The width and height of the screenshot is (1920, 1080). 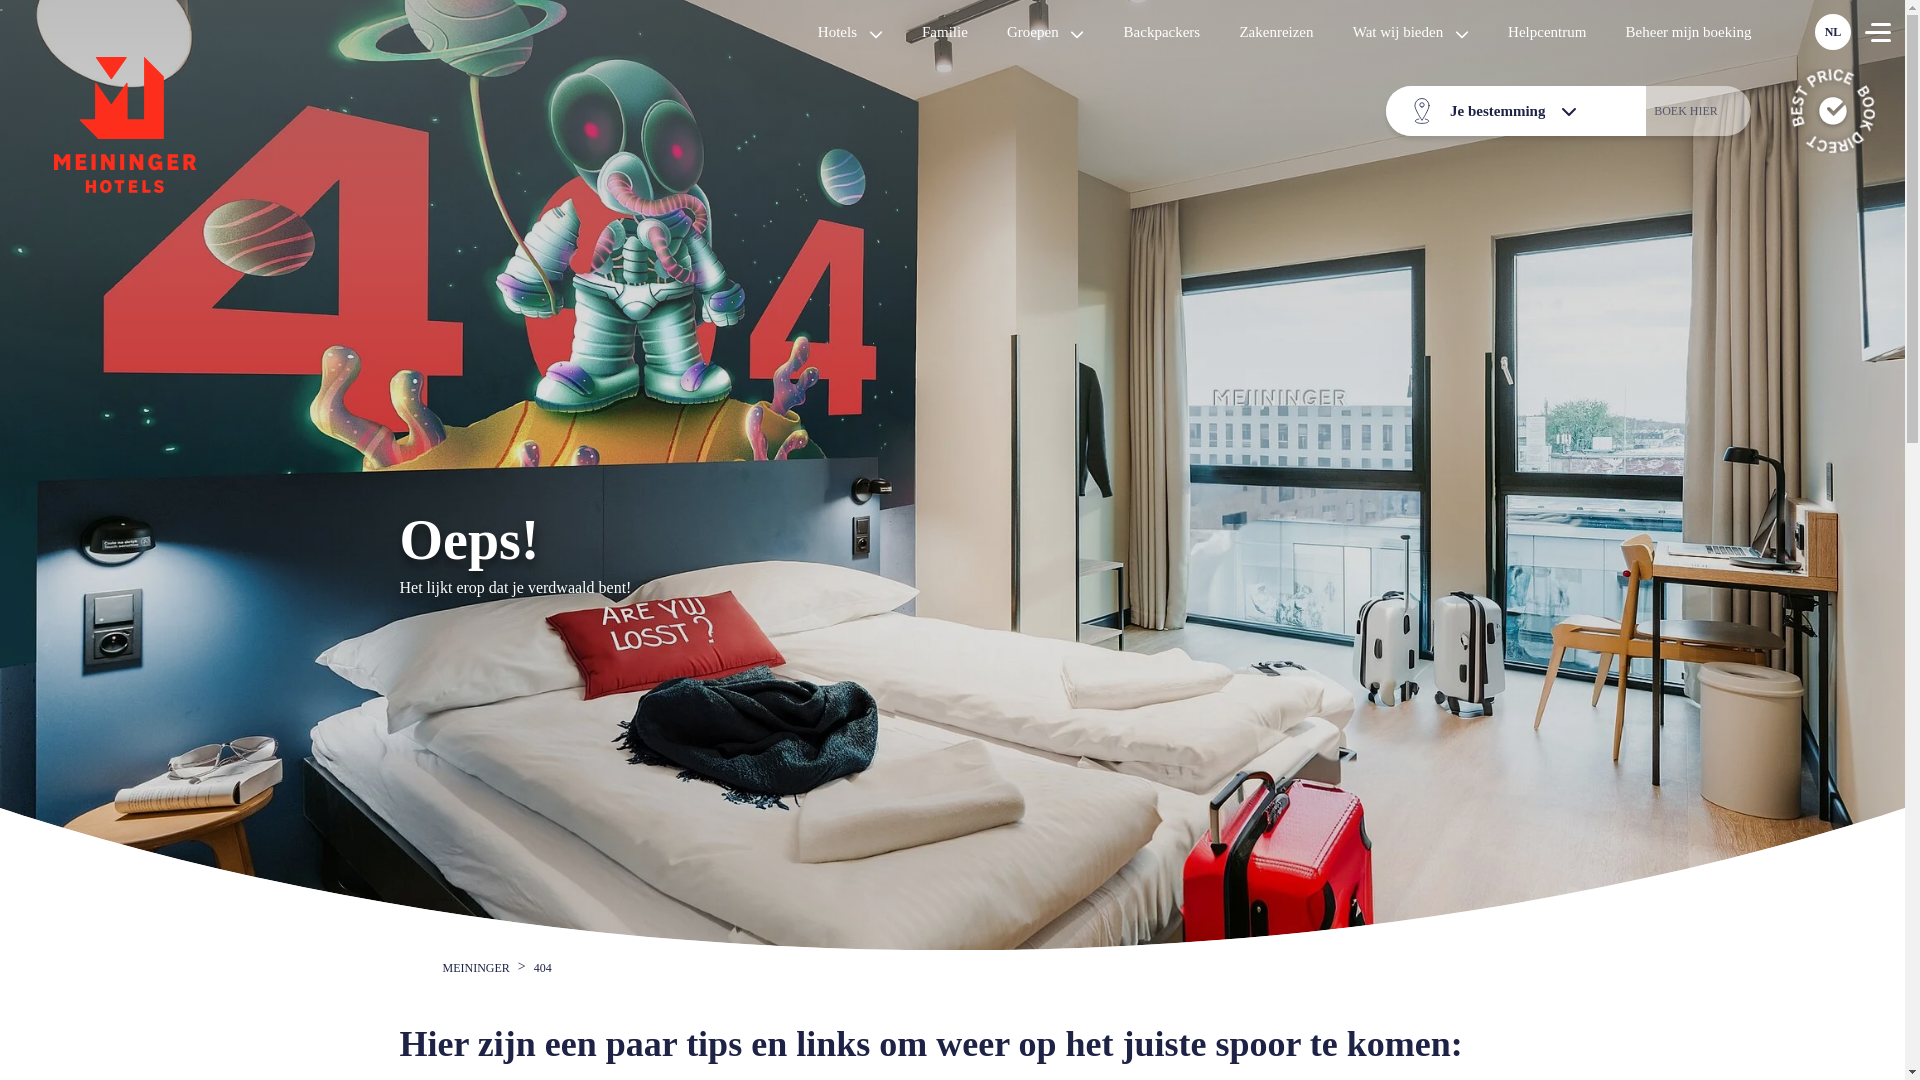 What do you see at coordinates (1161, 32) in the screenshot?
I see `Backpackers` at bounding box center [1161, 32].